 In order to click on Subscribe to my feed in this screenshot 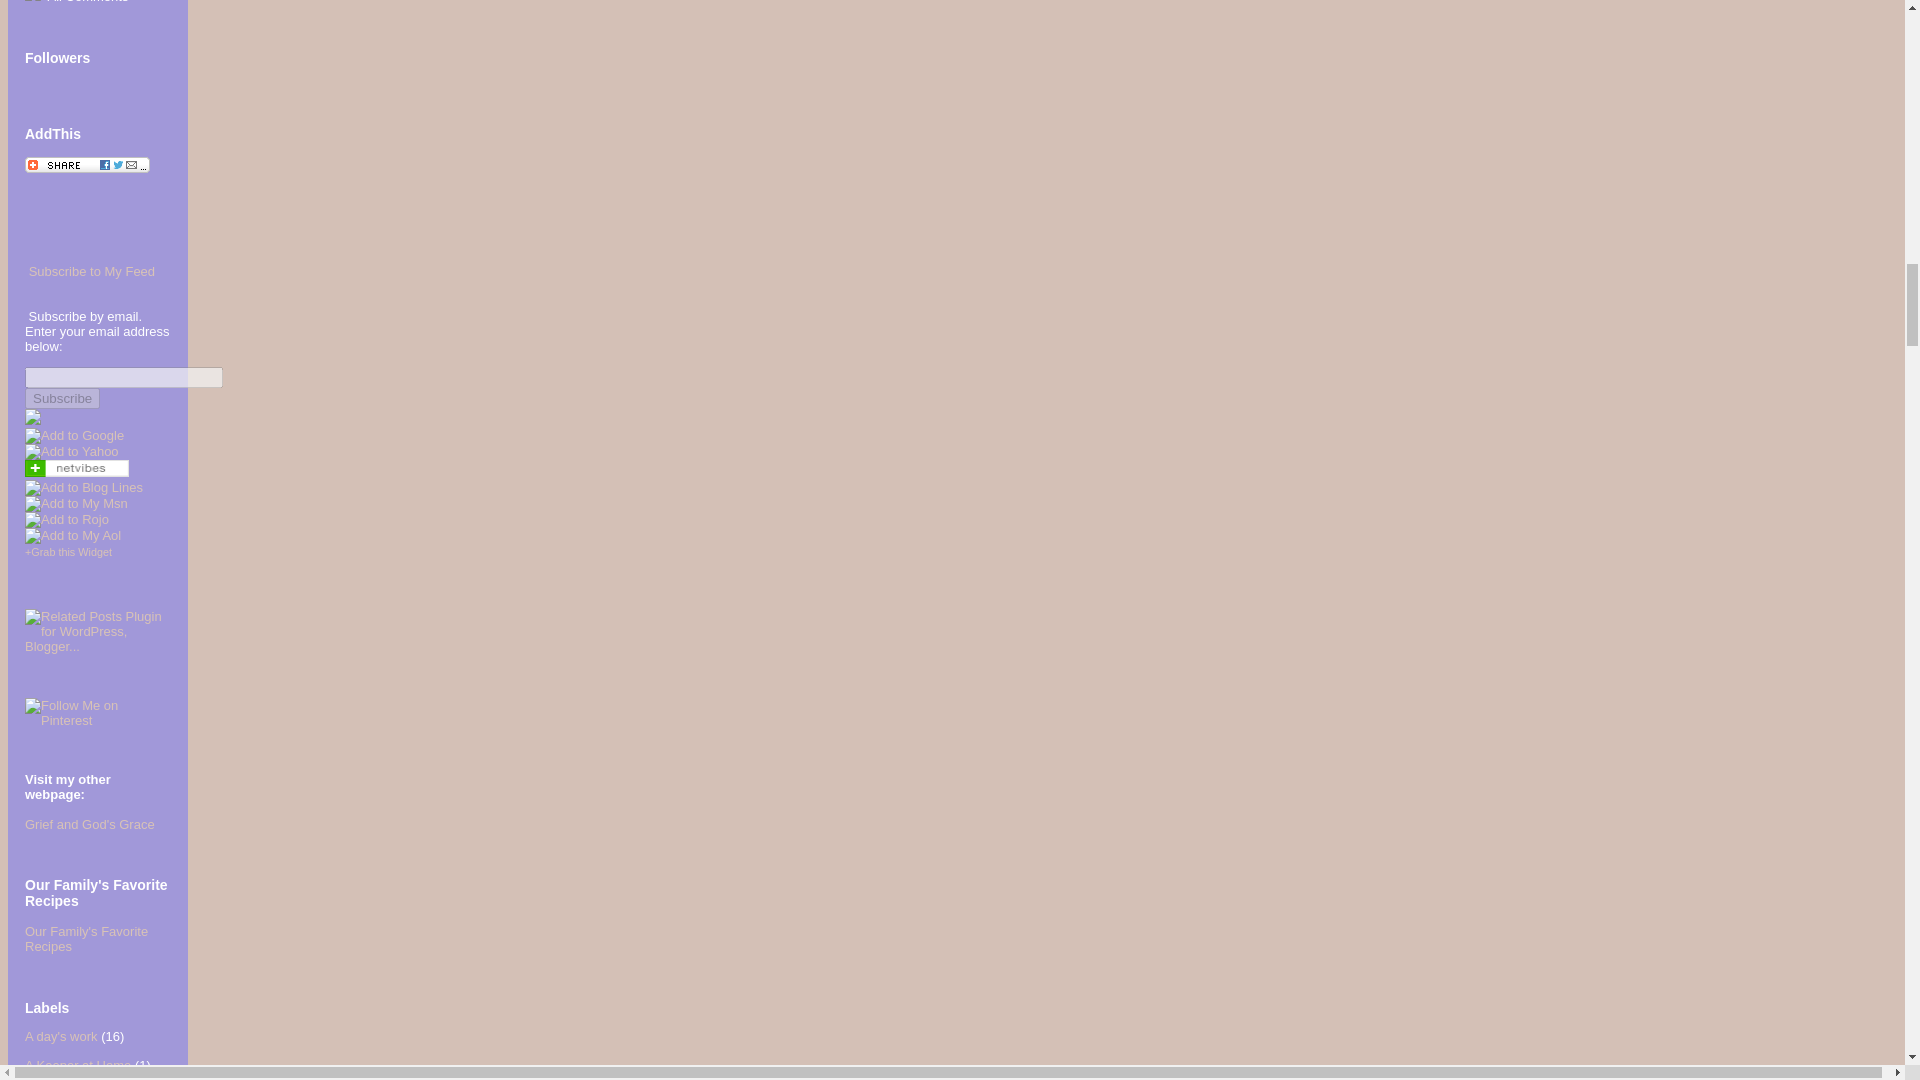, I will do `click(92, 270)`.